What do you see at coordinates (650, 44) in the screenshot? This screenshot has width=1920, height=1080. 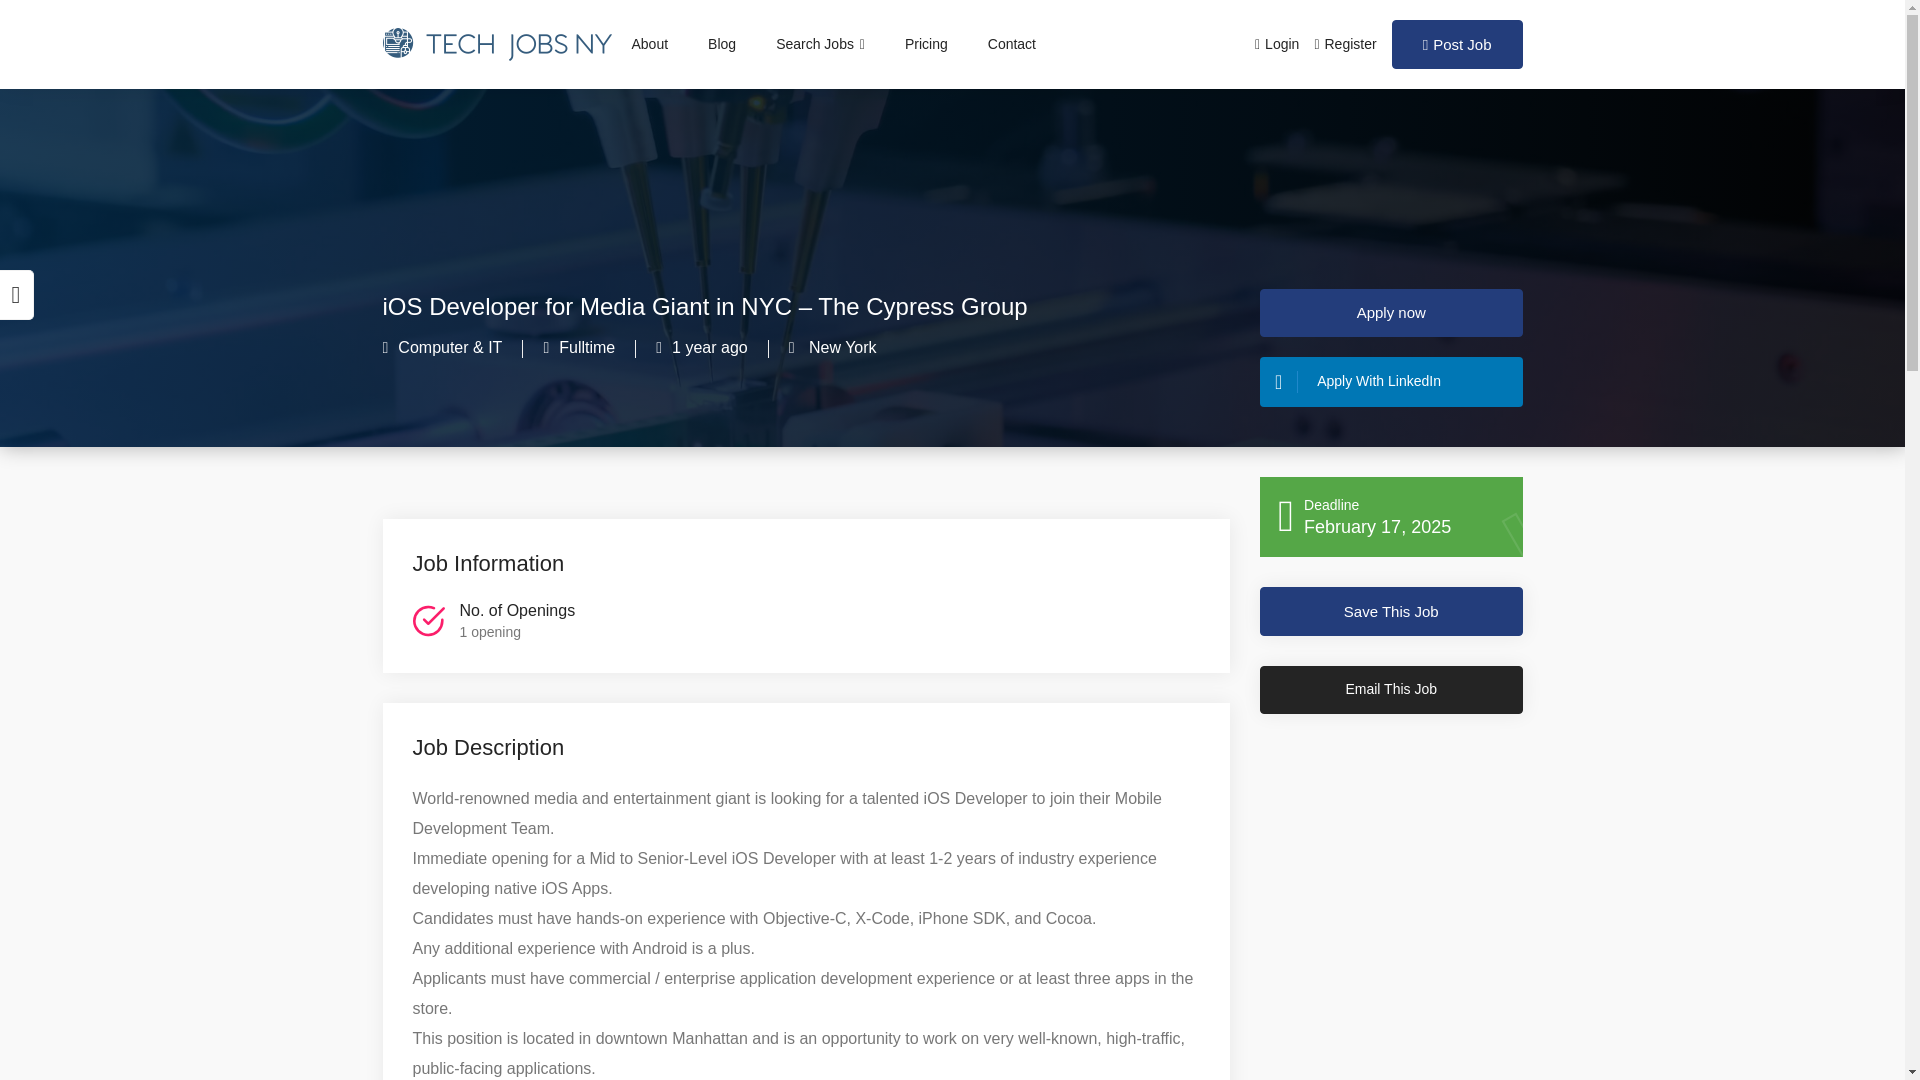 I see `About` at bounding box center [650, 44].